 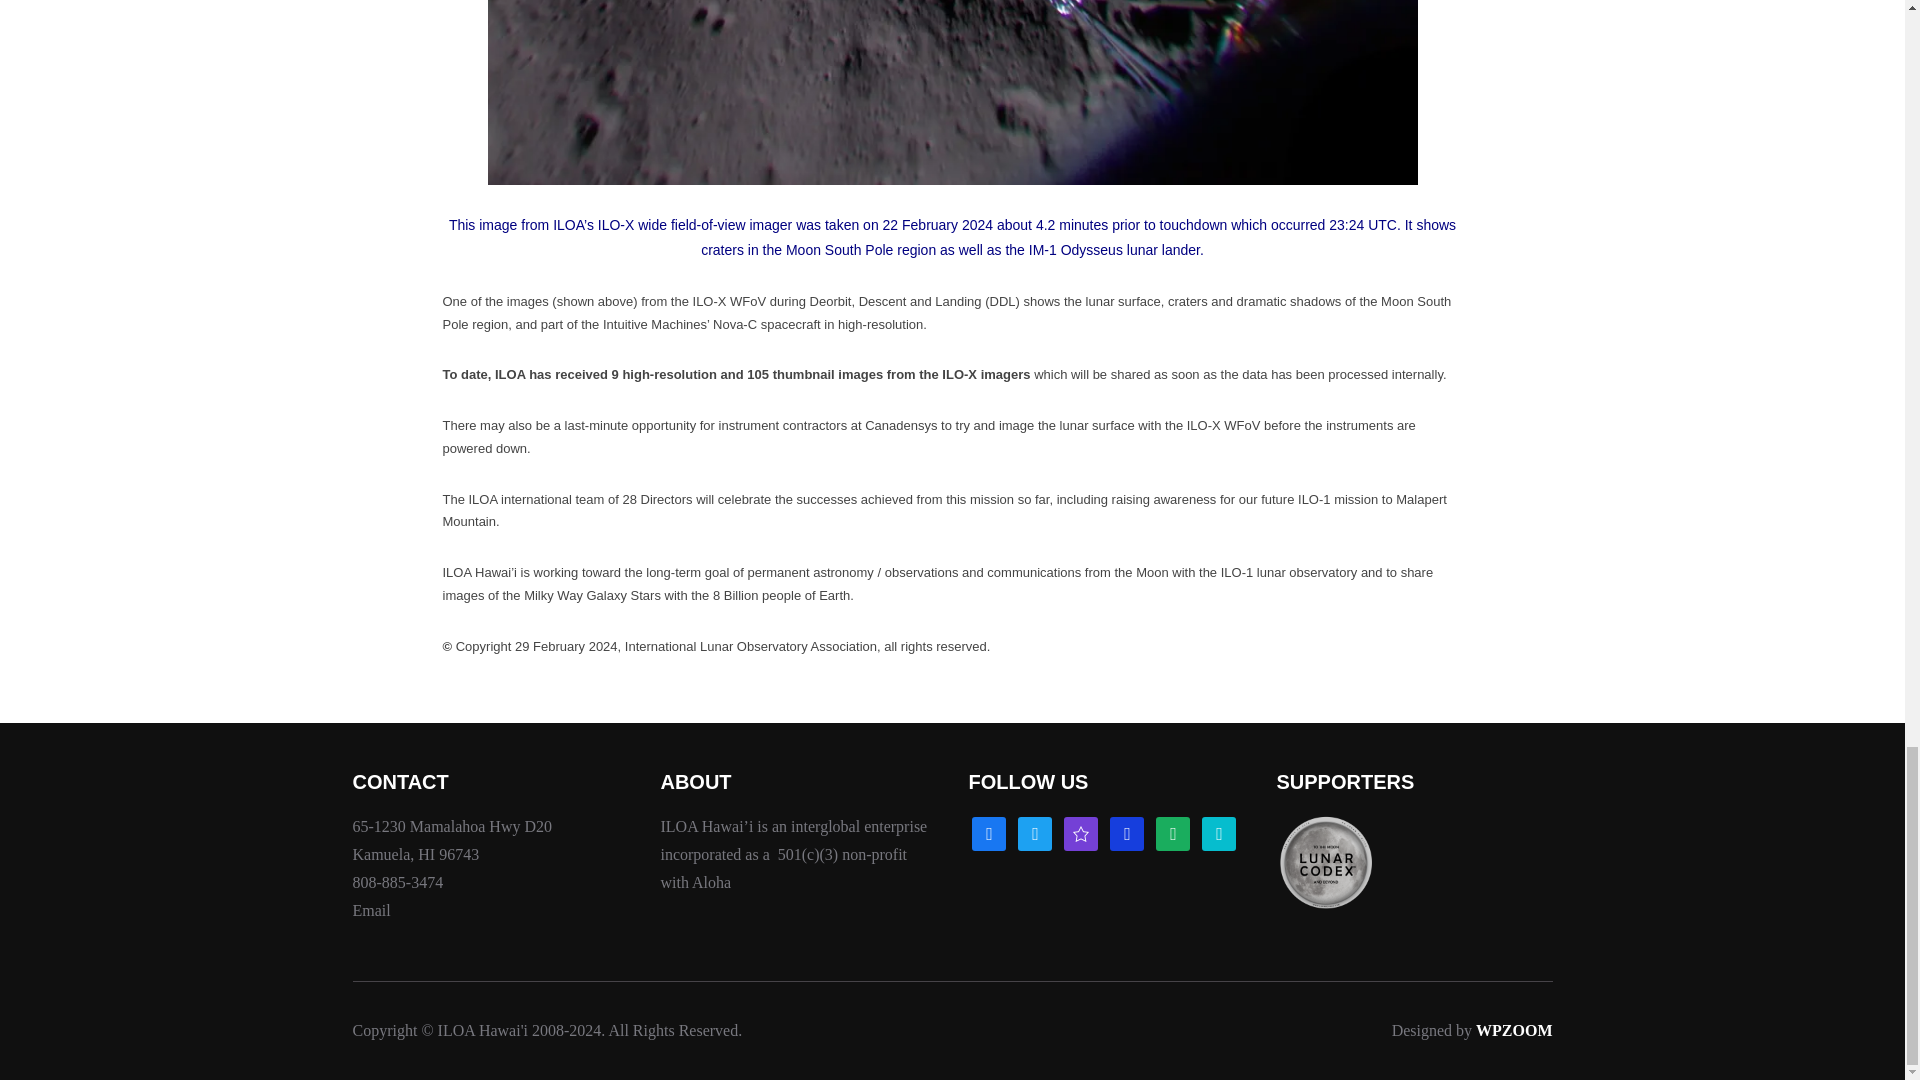 I want to click on Lunar Enterprise Daily, so click(x=1172, y=832).